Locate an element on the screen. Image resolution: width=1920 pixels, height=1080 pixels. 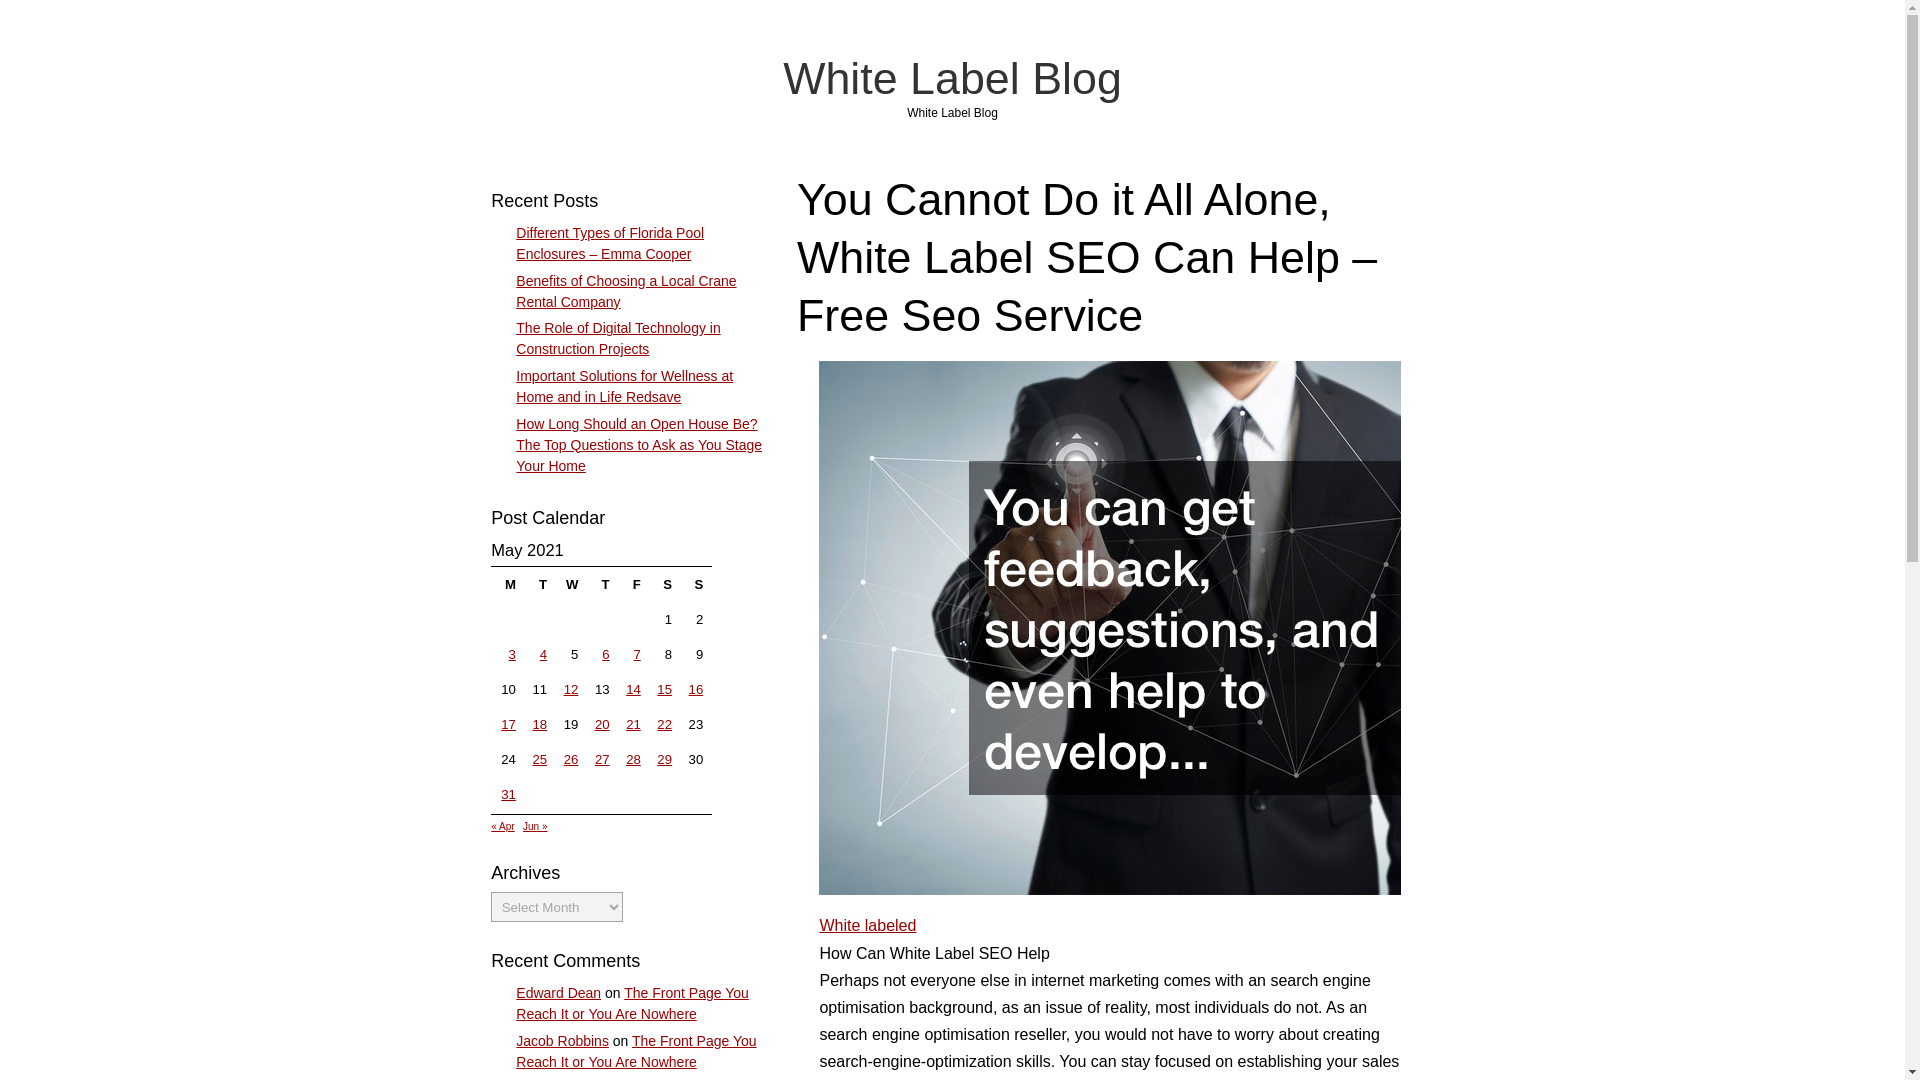
22 is located at coordinates (664, 724).